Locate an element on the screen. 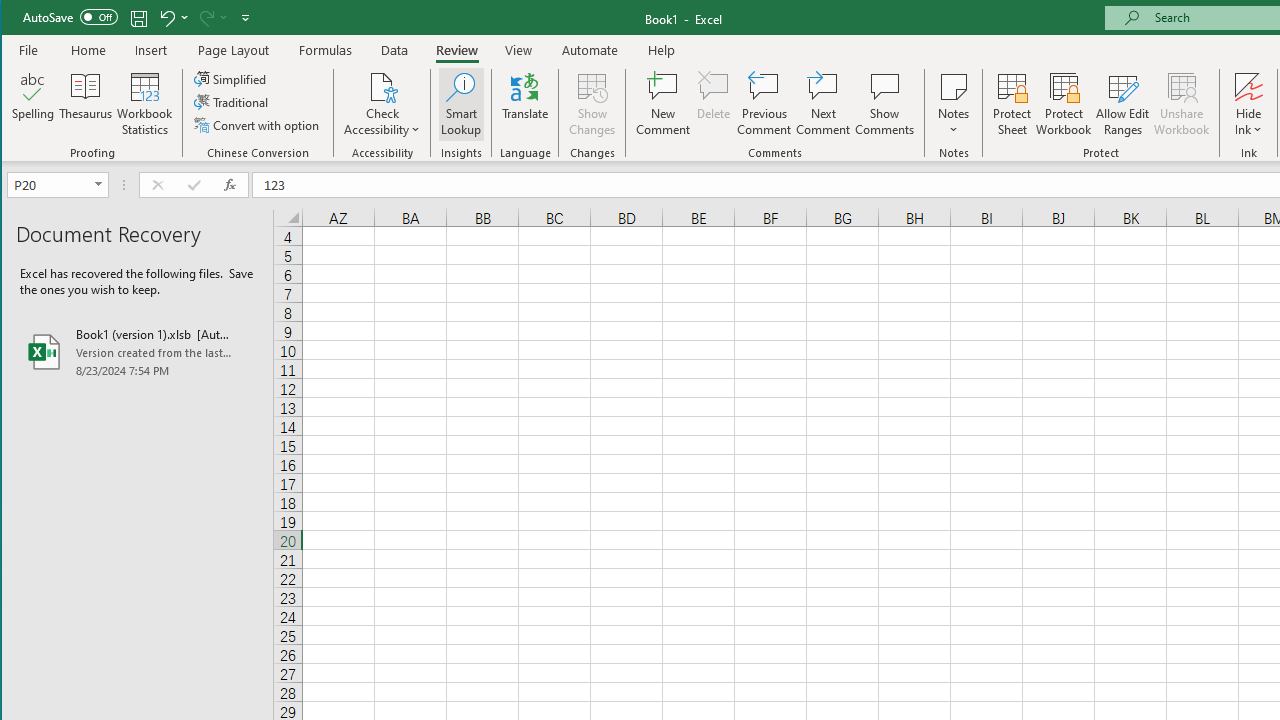 This screenshot has width=1280, height=720. Protect Workbook... is located at coordinates (1064, 104).